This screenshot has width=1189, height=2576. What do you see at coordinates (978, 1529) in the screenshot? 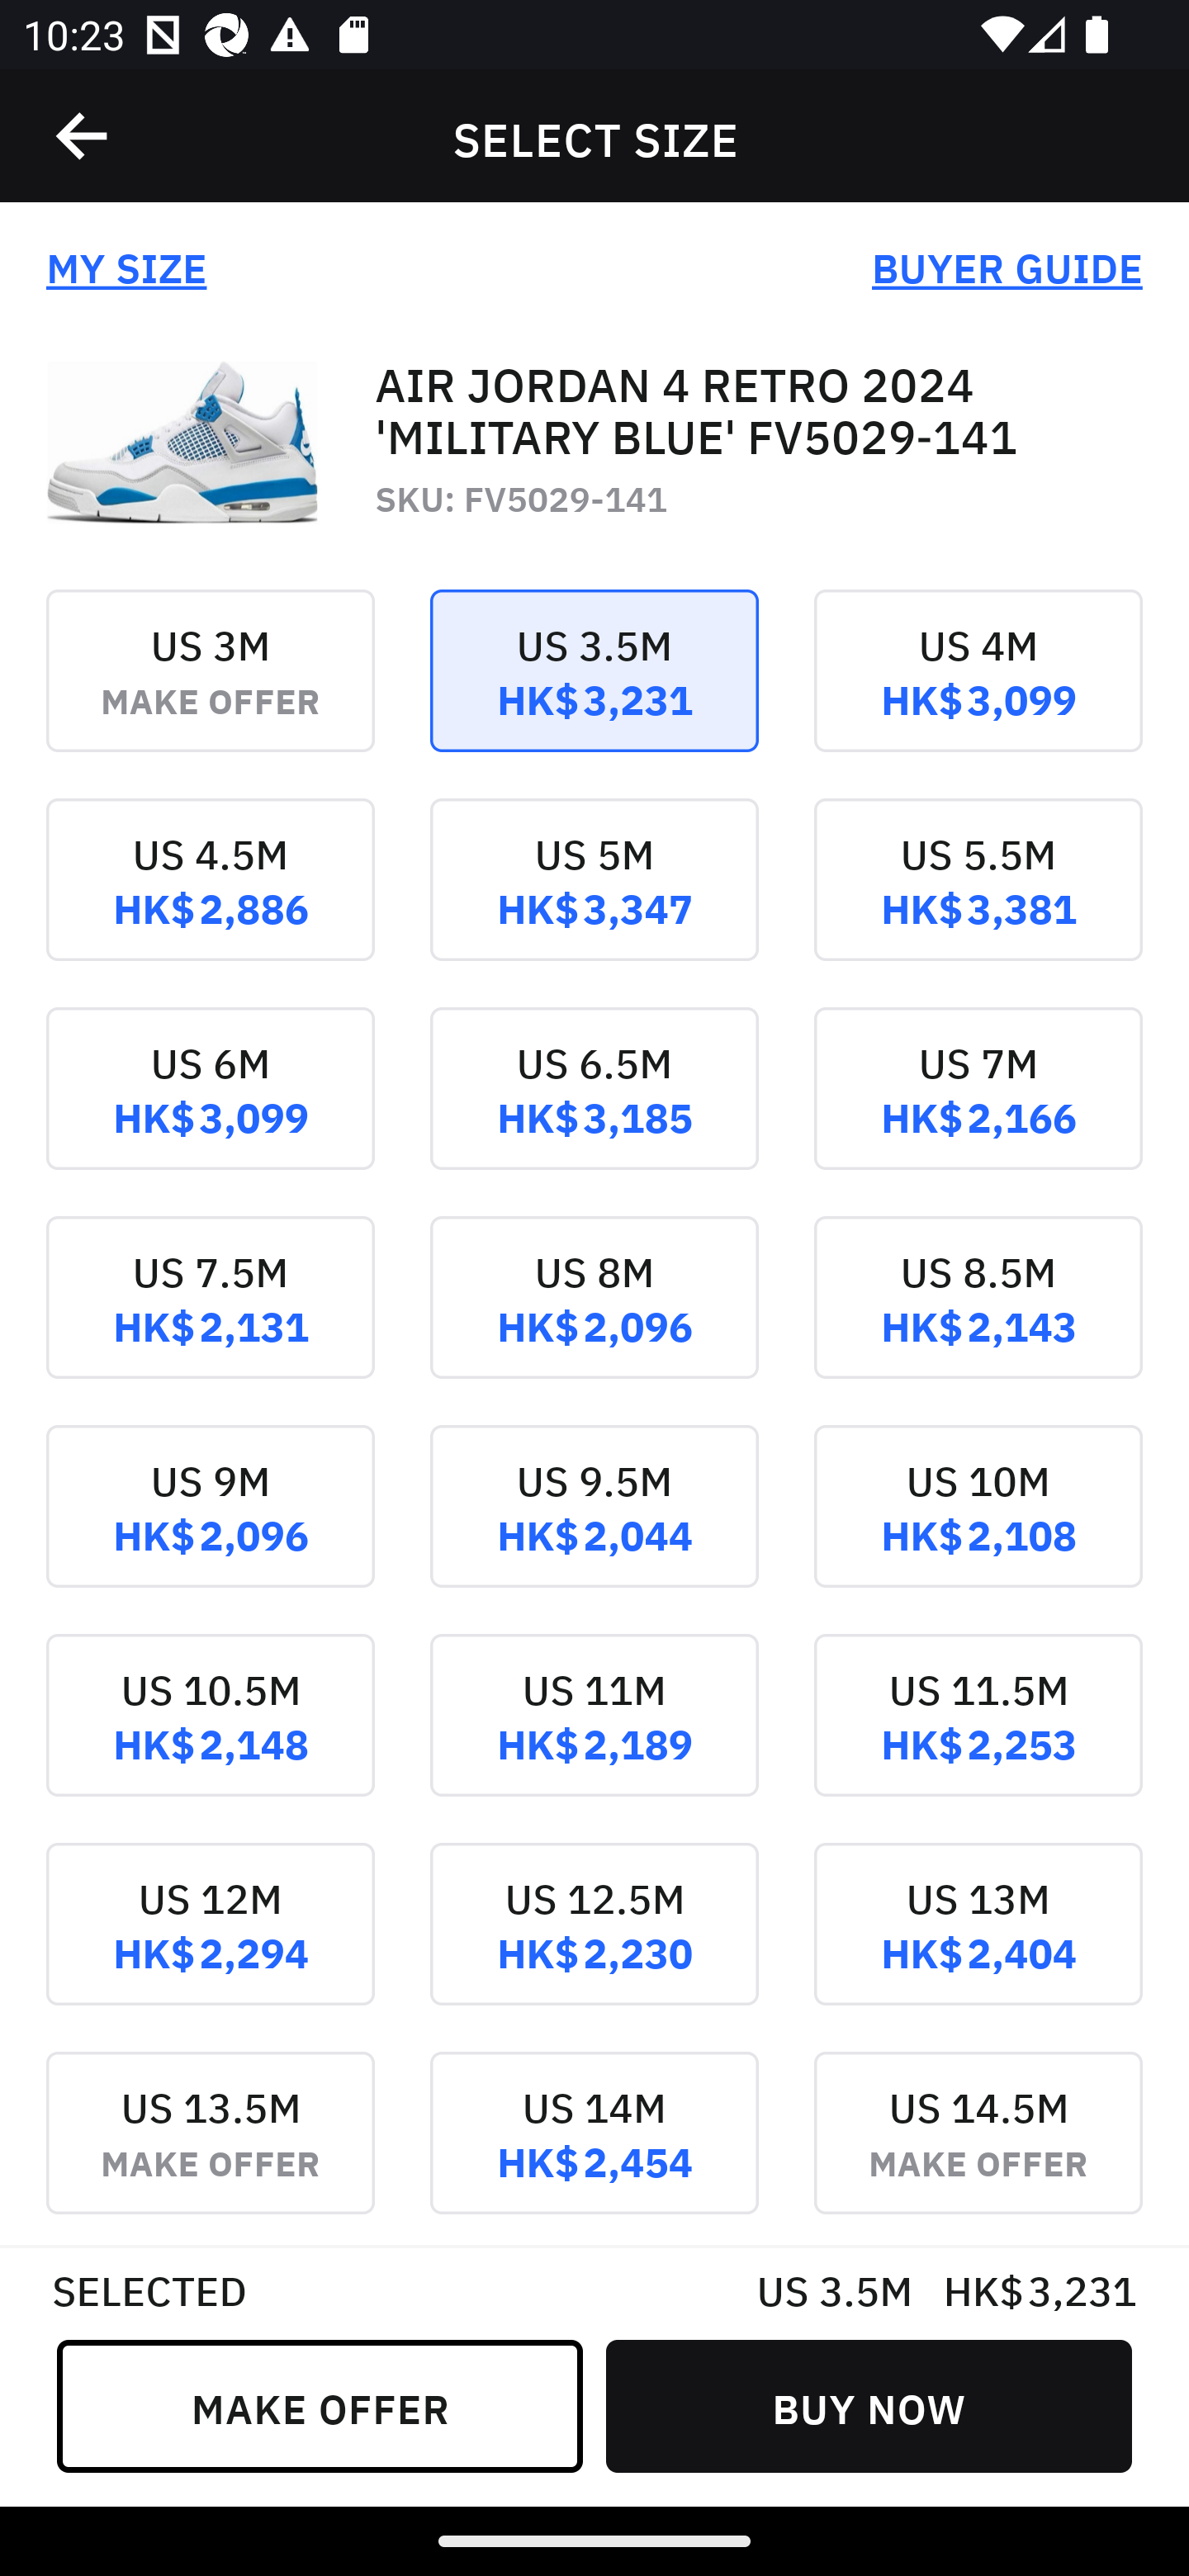
I see `US 10M HK$ 2,108` at bounding box center [978, 1529].